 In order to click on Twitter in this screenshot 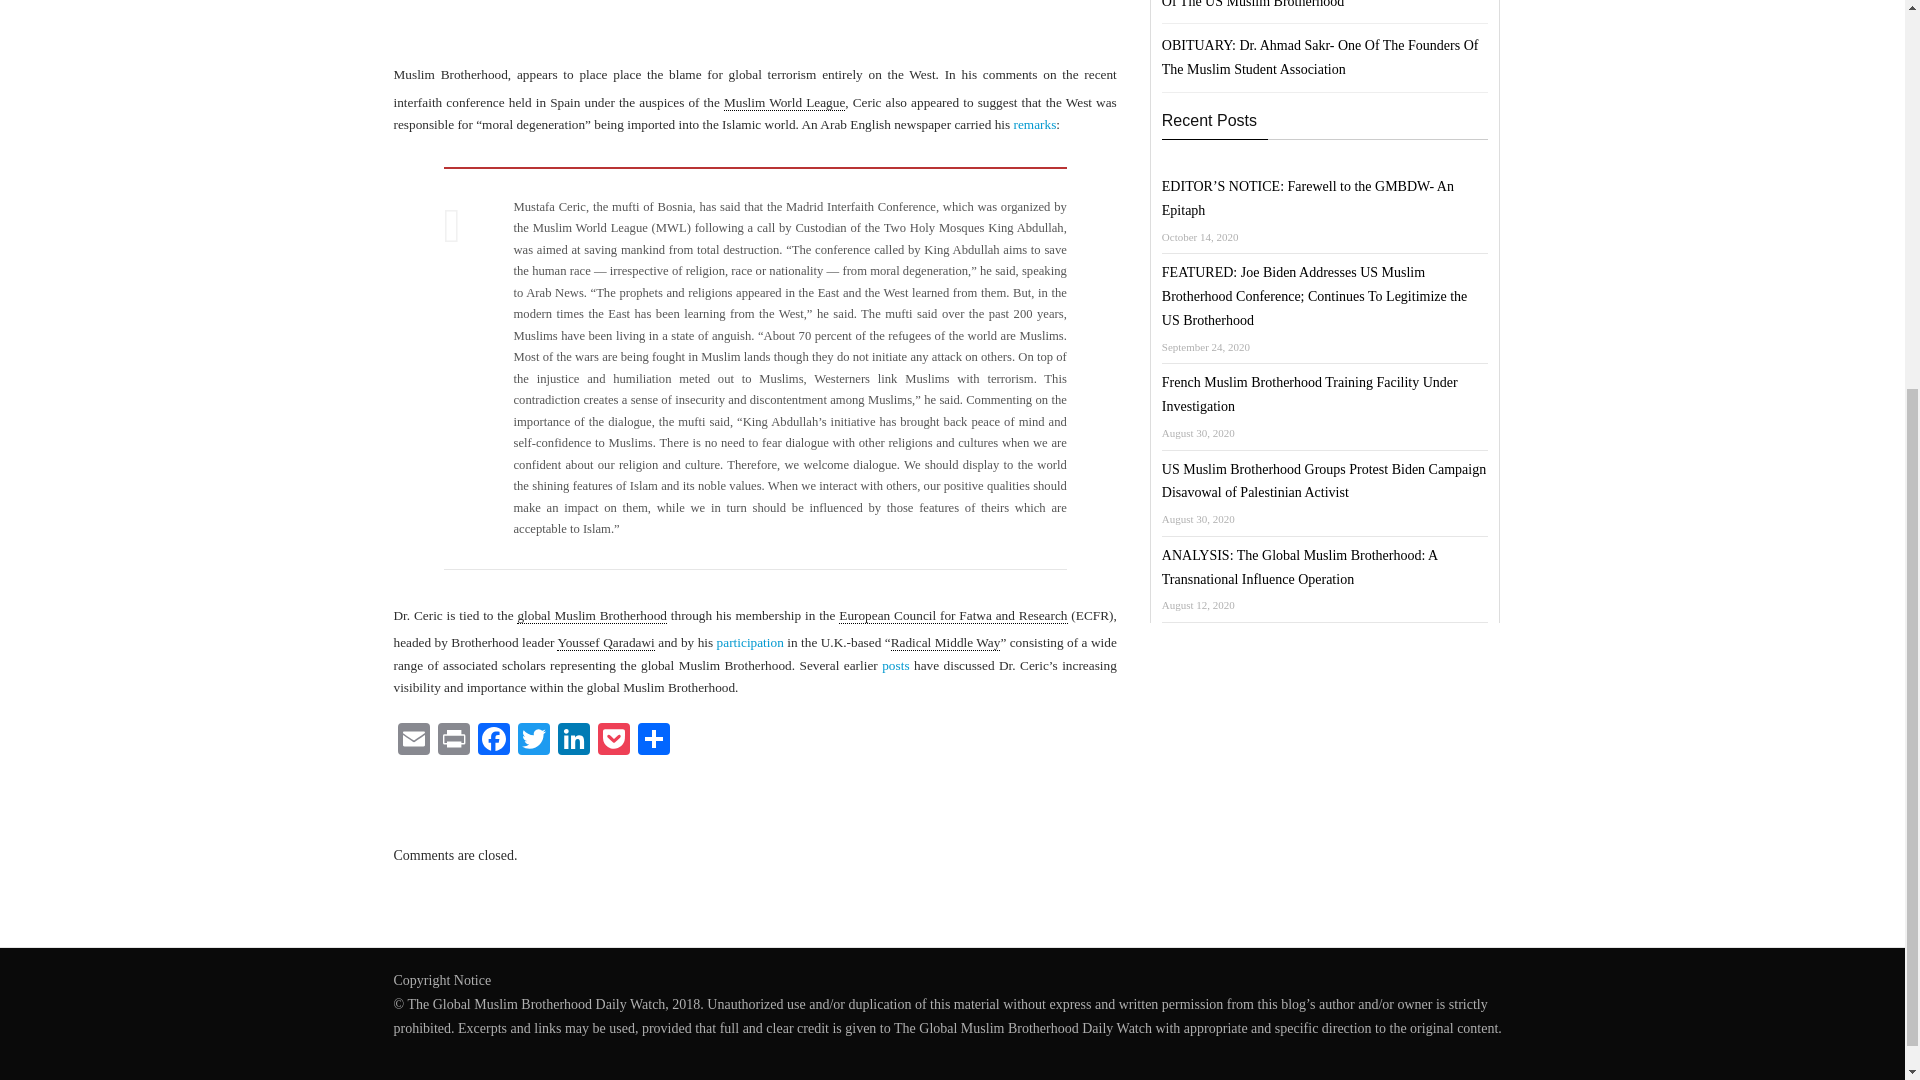, I will do `click(534, 741)`.